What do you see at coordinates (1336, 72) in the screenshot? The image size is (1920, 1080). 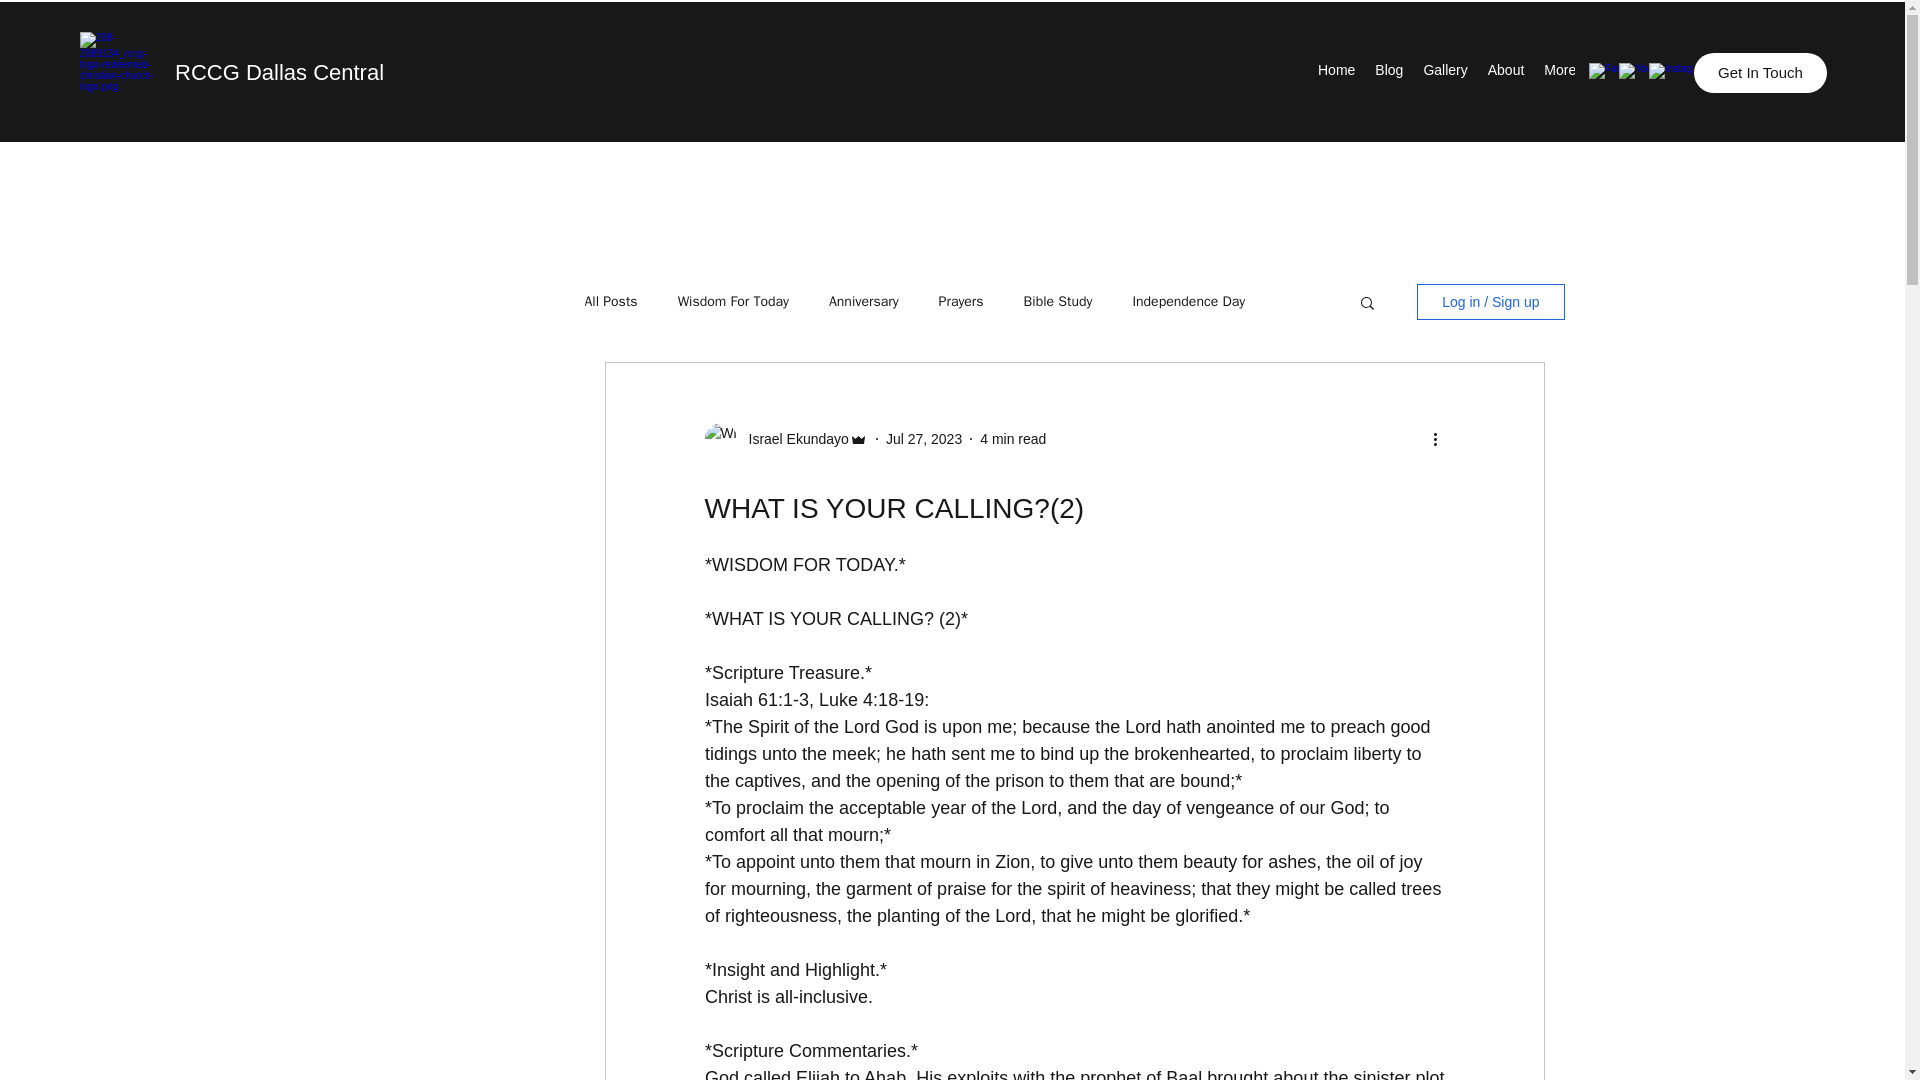 I see `Home` at bounding box center [1336, 72].